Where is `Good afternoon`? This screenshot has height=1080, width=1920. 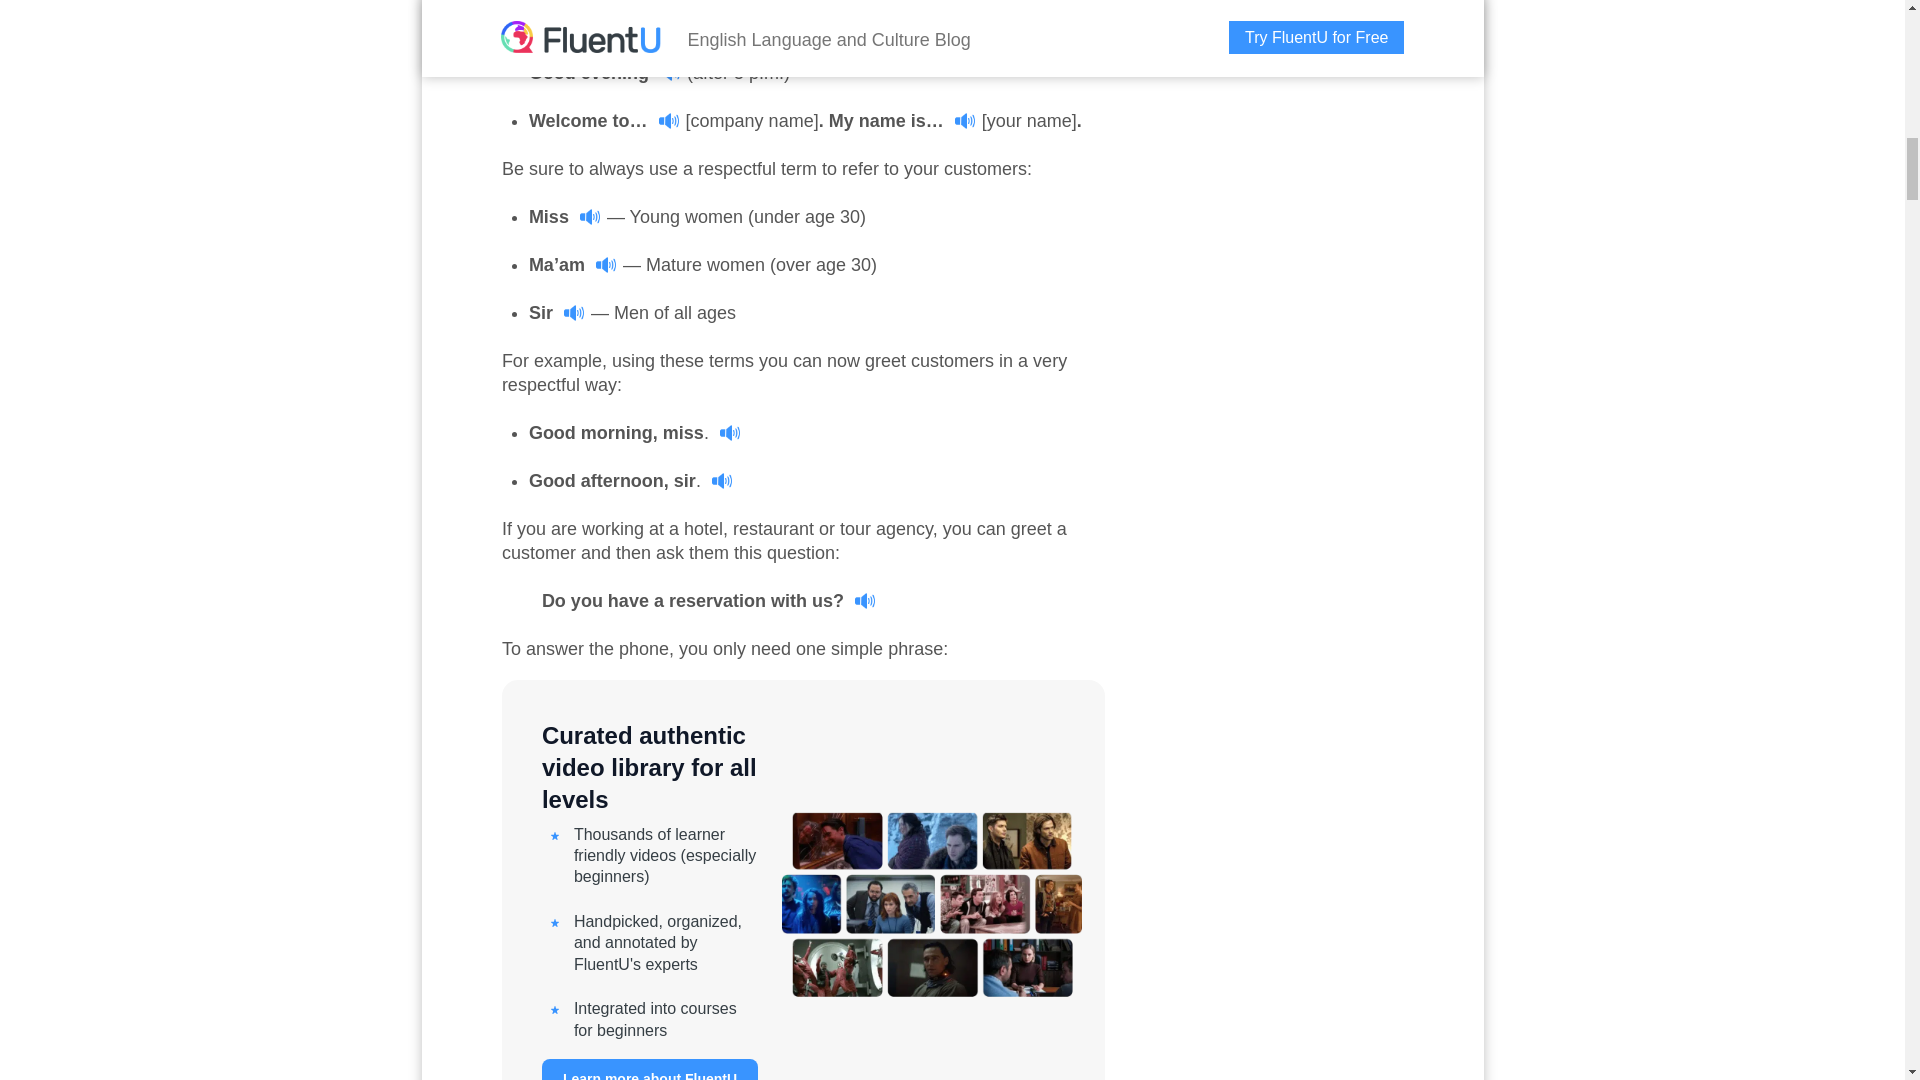 Good afternoon is located at coordinates (612, 24).